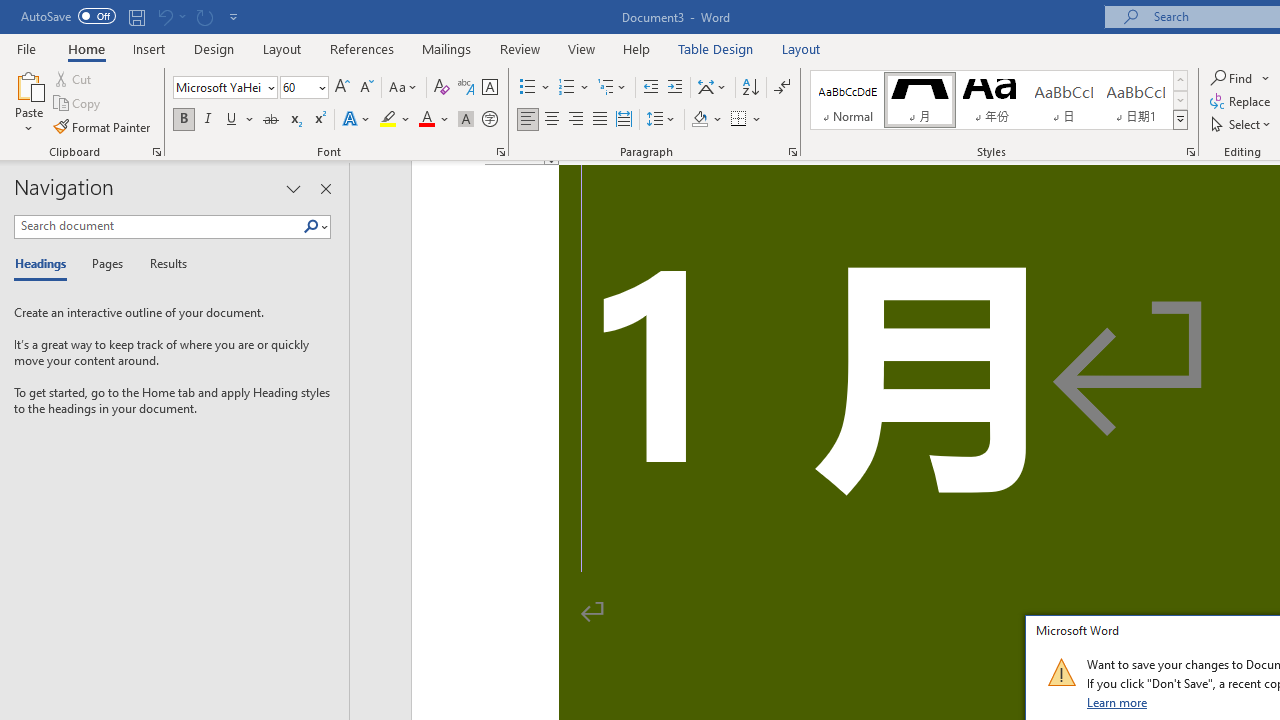  Describe the element at coordinates (136, 16) in the screenshot. I see `Save` at that location.